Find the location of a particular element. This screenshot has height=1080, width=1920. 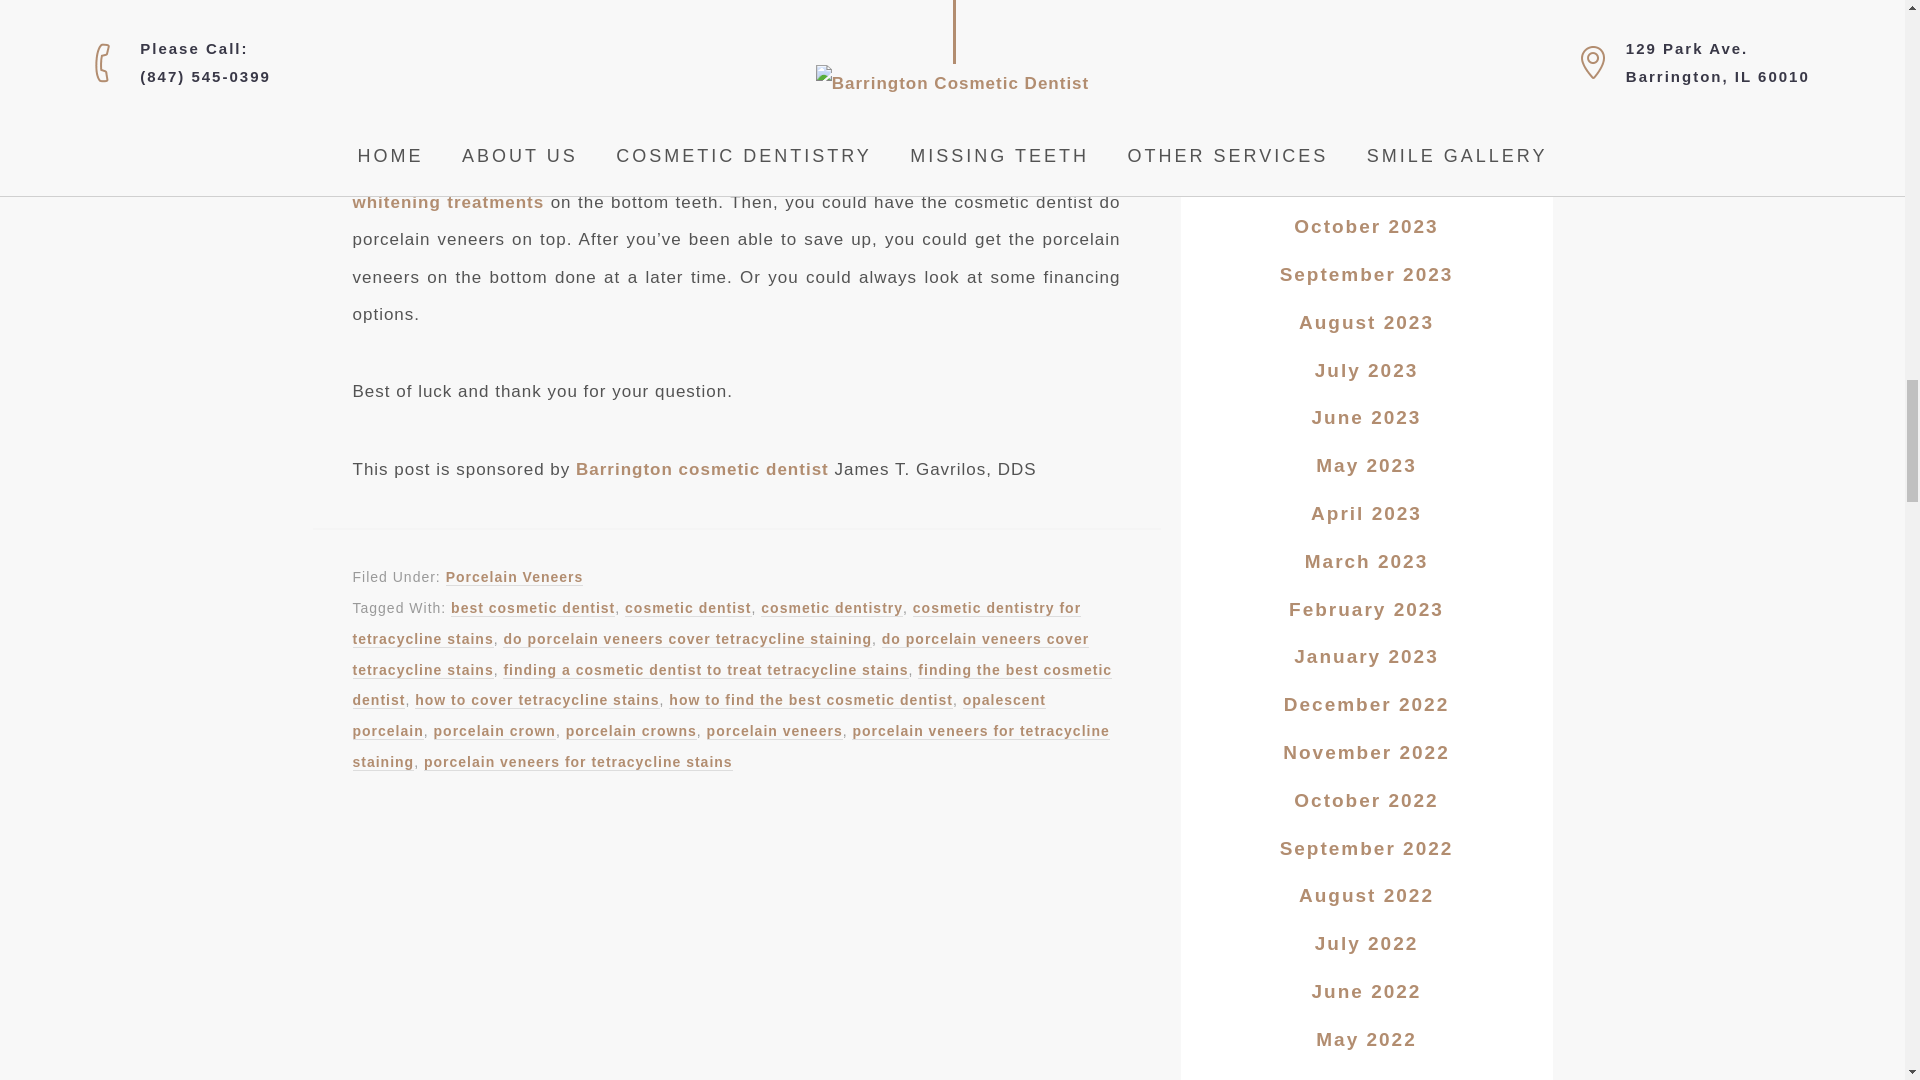

Porcelain Veneers is located at coordinates (514, 578).